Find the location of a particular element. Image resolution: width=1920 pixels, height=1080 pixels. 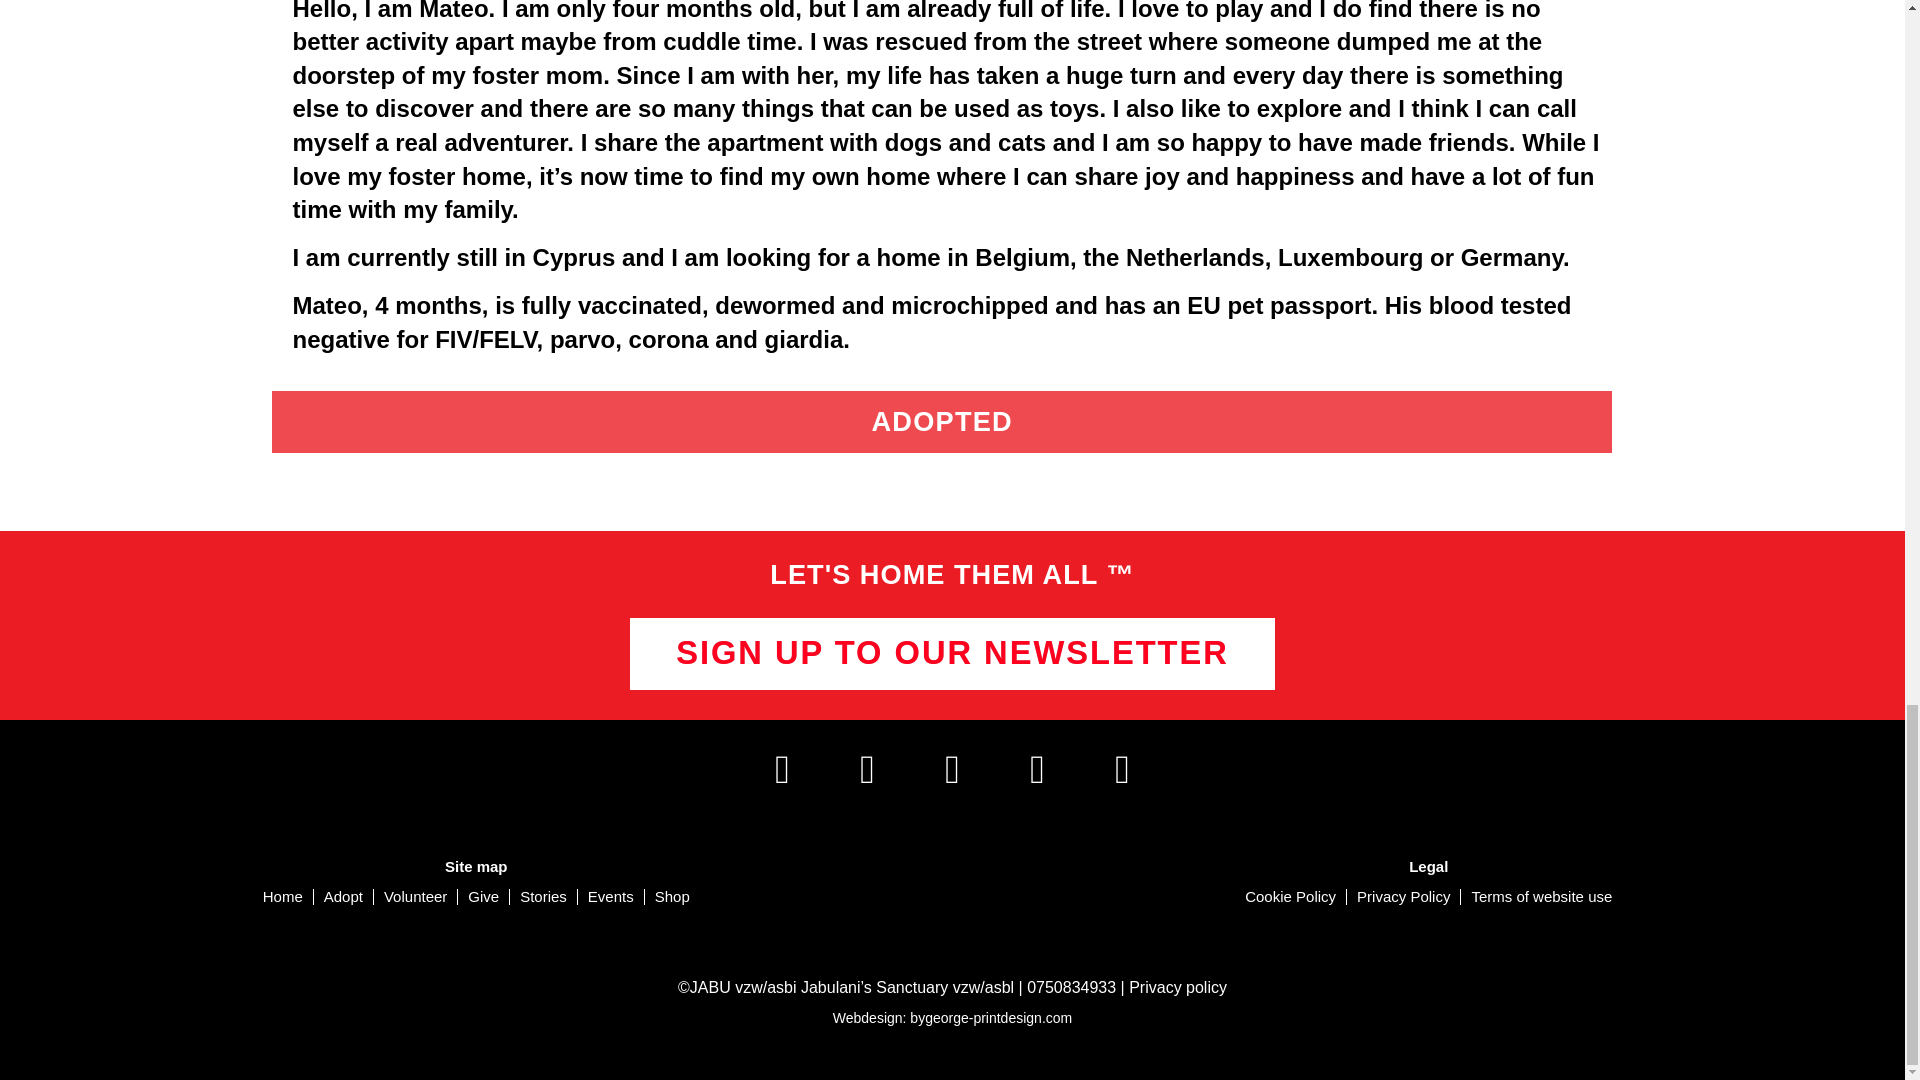

Volunteer is located at coordinates (415, 896).